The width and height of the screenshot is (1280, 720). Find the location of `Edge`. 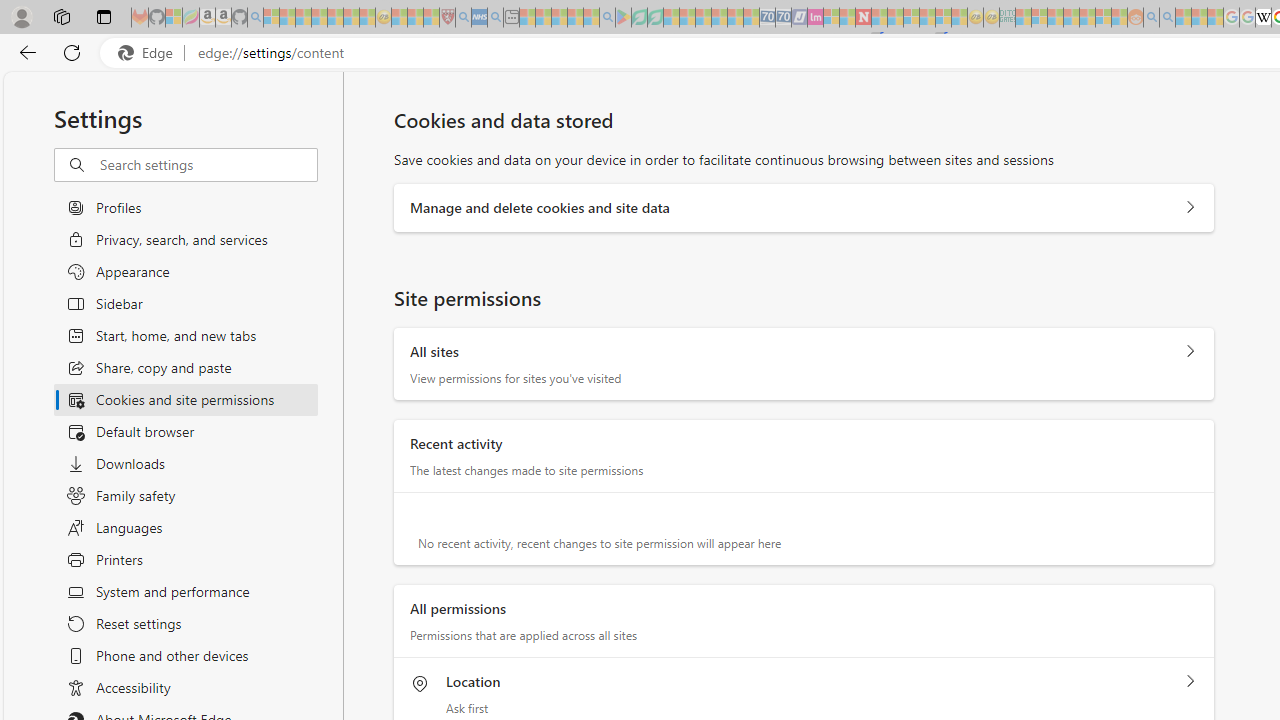

Edge is located at coordinates (150, 53).